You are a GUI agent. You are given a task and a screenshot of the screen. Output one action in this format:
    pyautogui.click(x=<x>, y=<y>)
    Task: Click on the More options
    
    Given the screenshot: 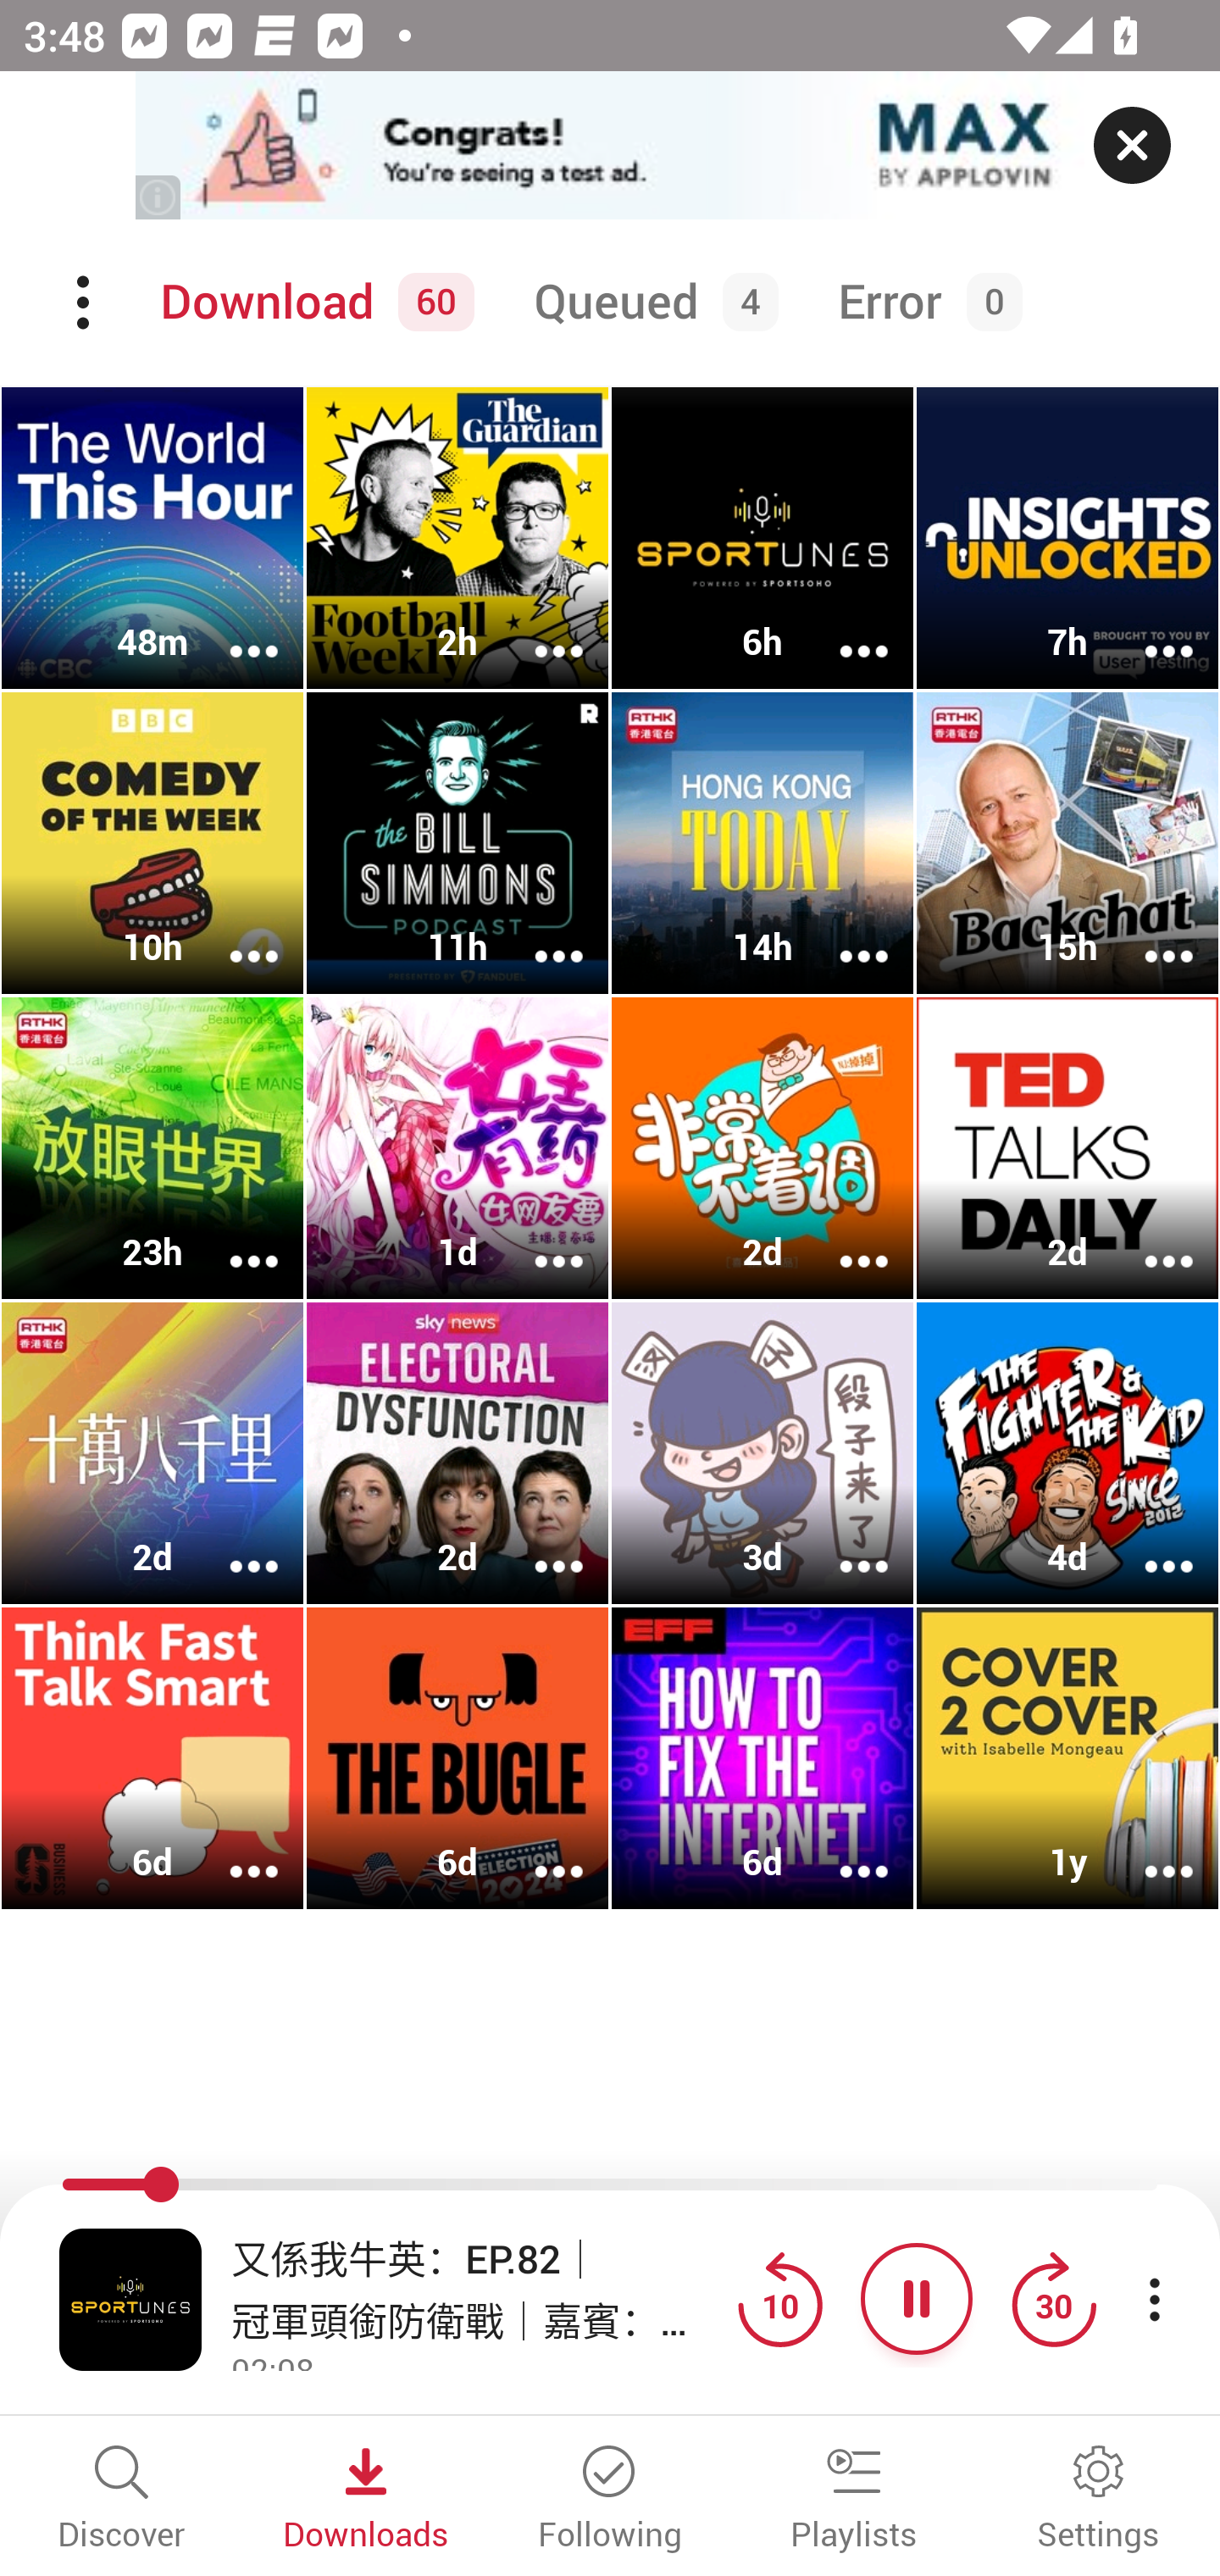 What is the action you would take?
    pyautogui.click(x=232, y=628)
    